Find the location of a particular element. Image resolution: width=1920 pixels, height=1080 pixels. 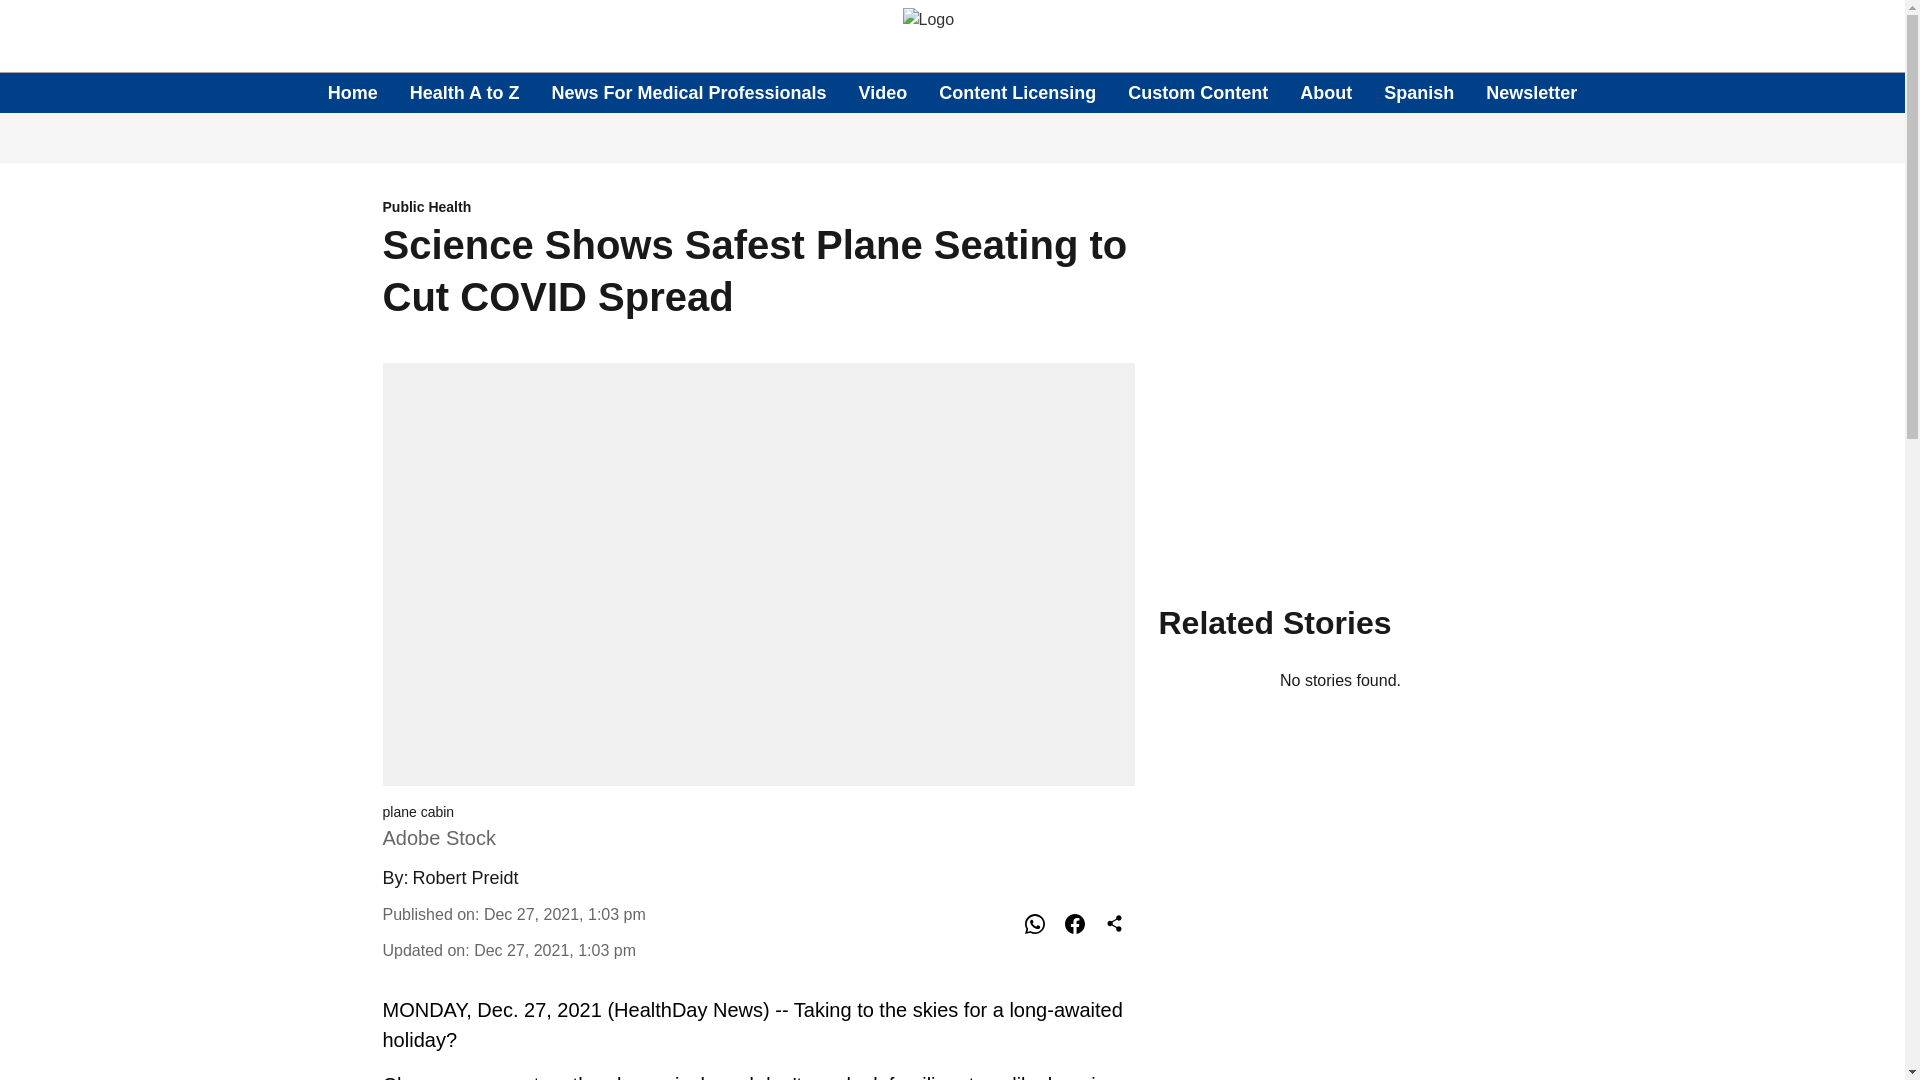

2021-12-27 13:03 is located at coordinates (554, 950).